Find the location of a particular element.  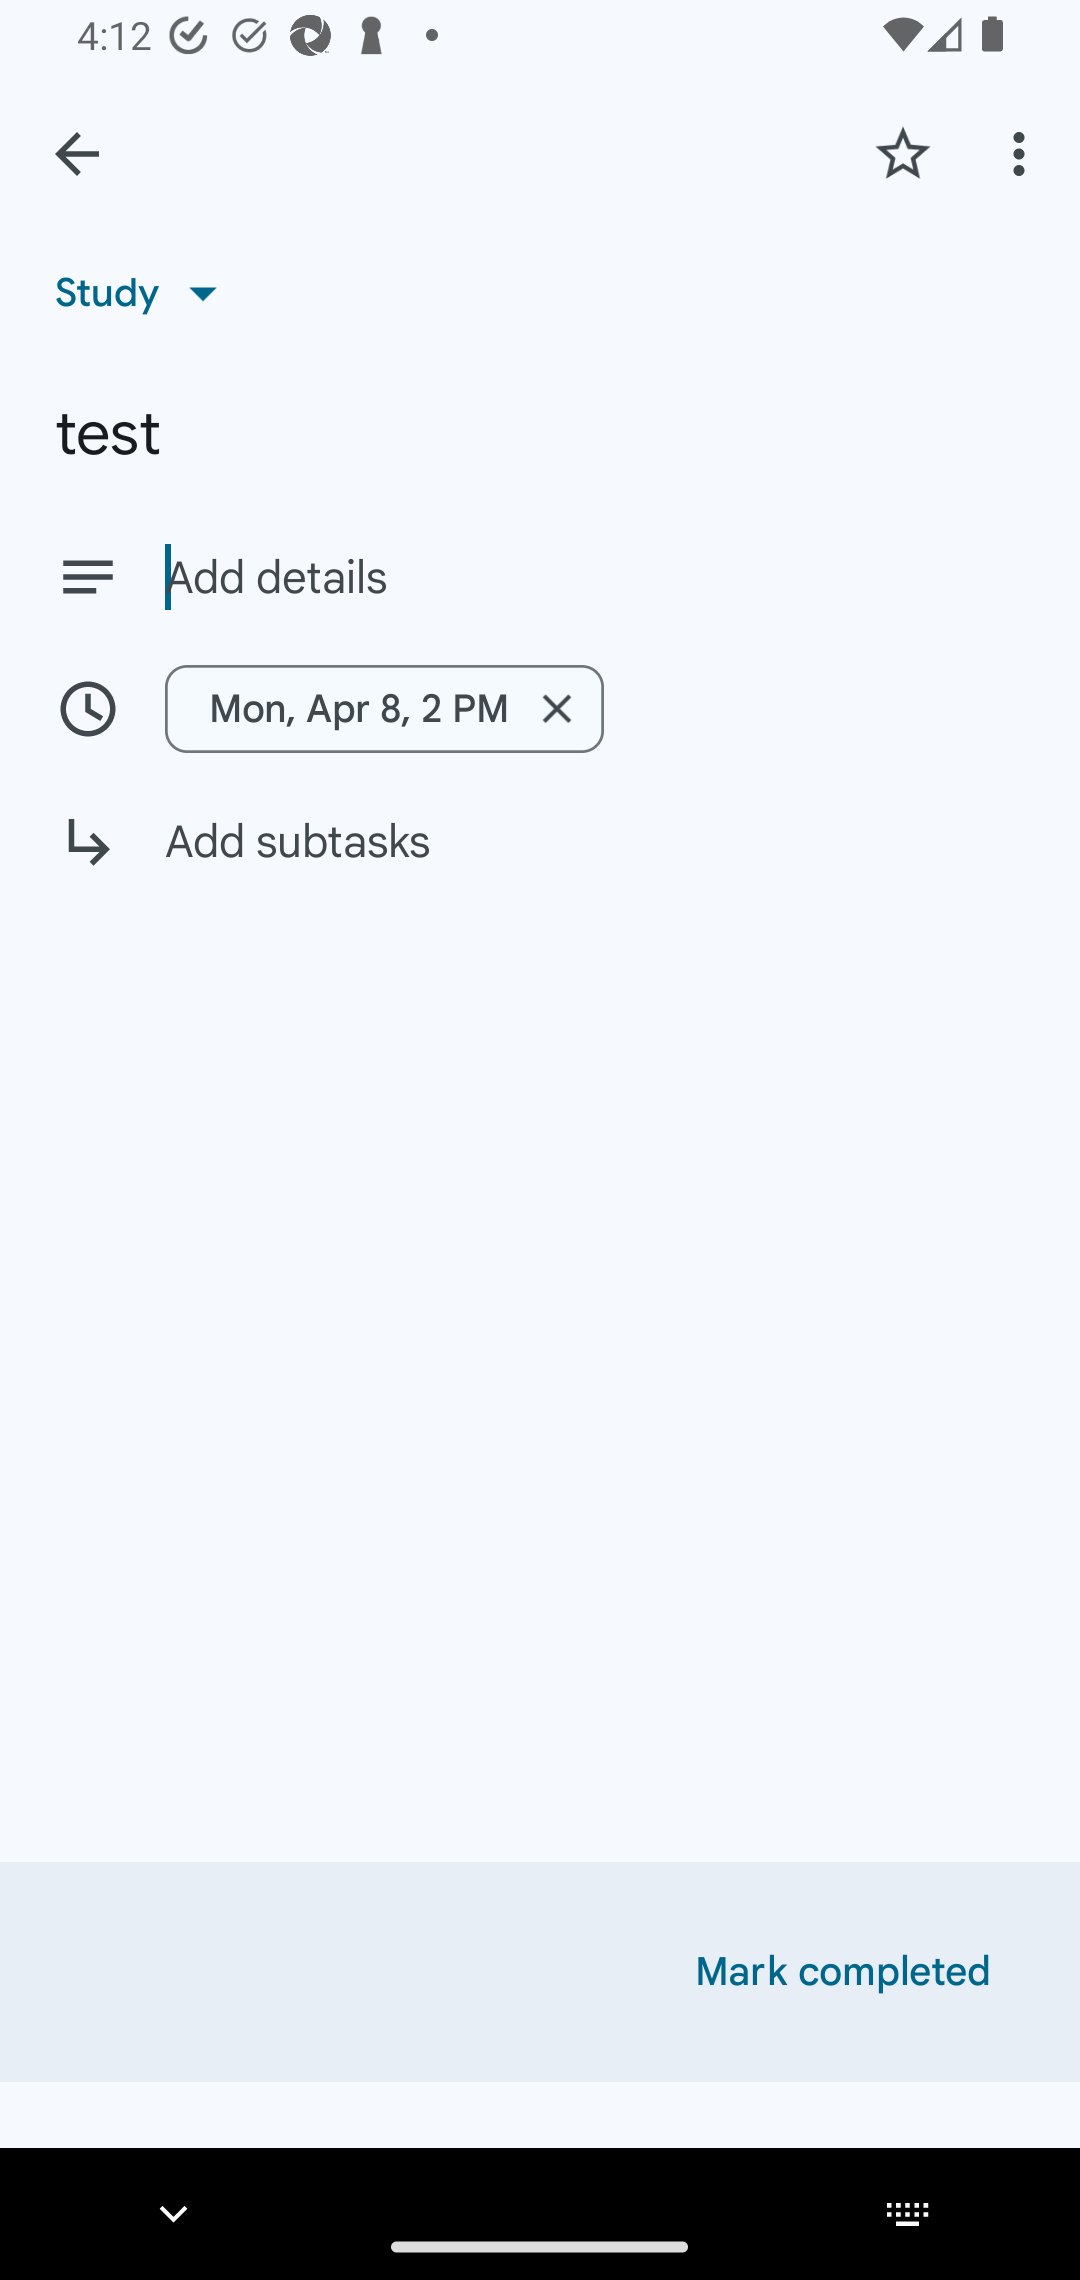

Add details is located at coordinates (540, 576).